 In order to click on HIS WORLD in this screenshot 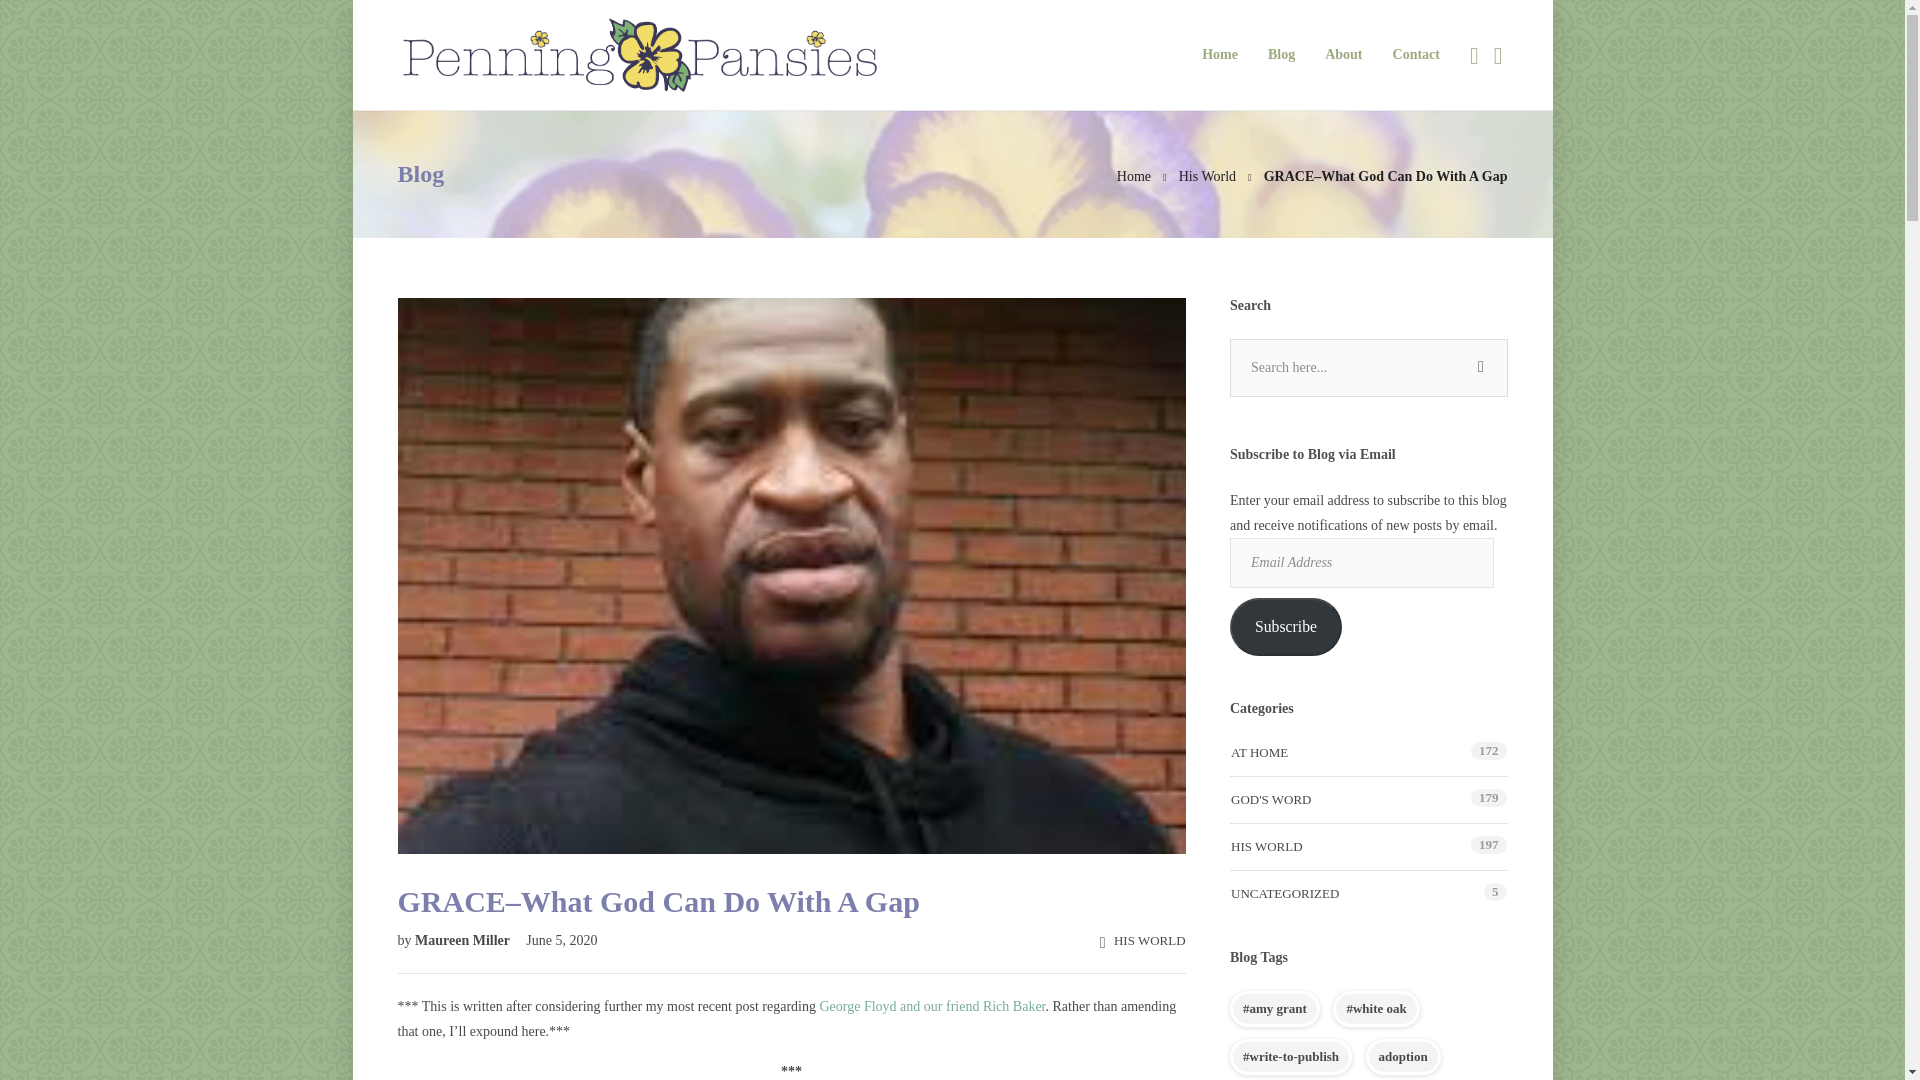, I will do `click(1150, 940)`.